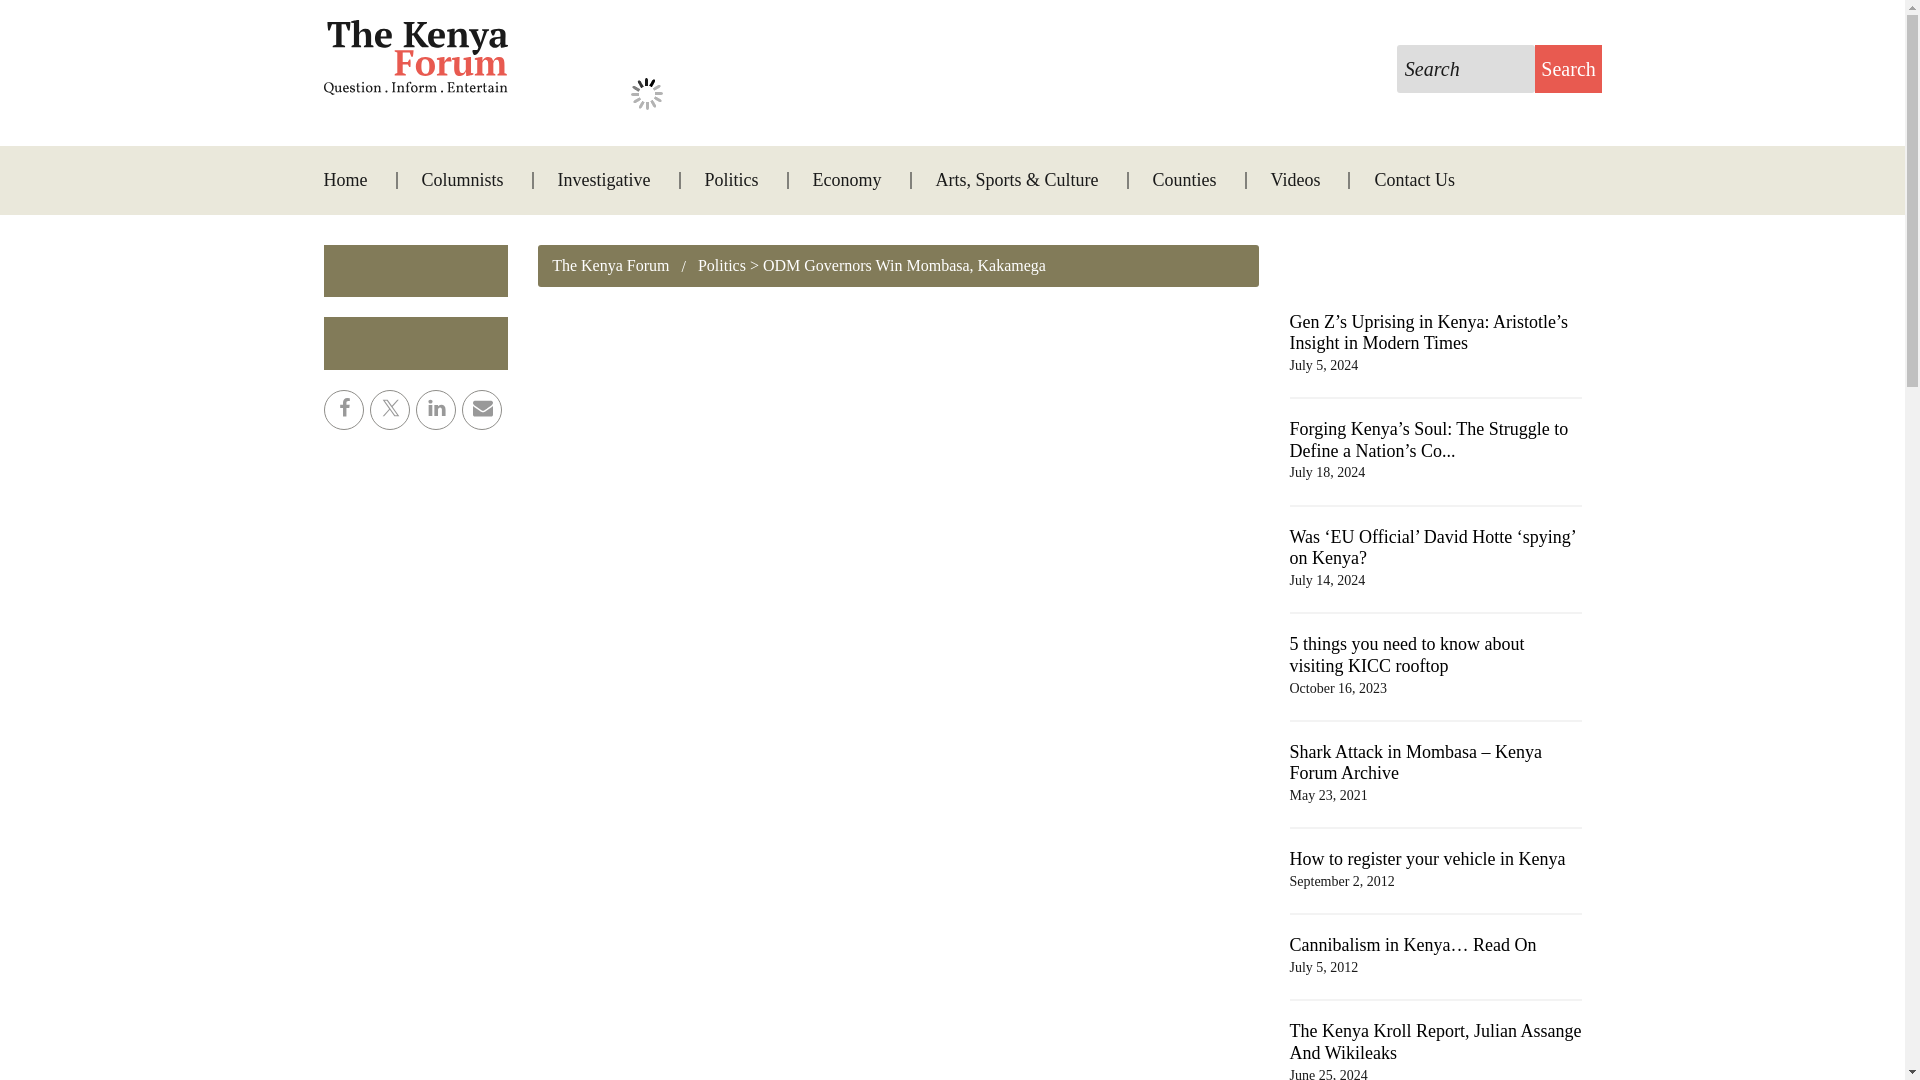 The width and height of the screenshot is (1920, 1080). I want to click on Kenya Forum, so click(416, 58).